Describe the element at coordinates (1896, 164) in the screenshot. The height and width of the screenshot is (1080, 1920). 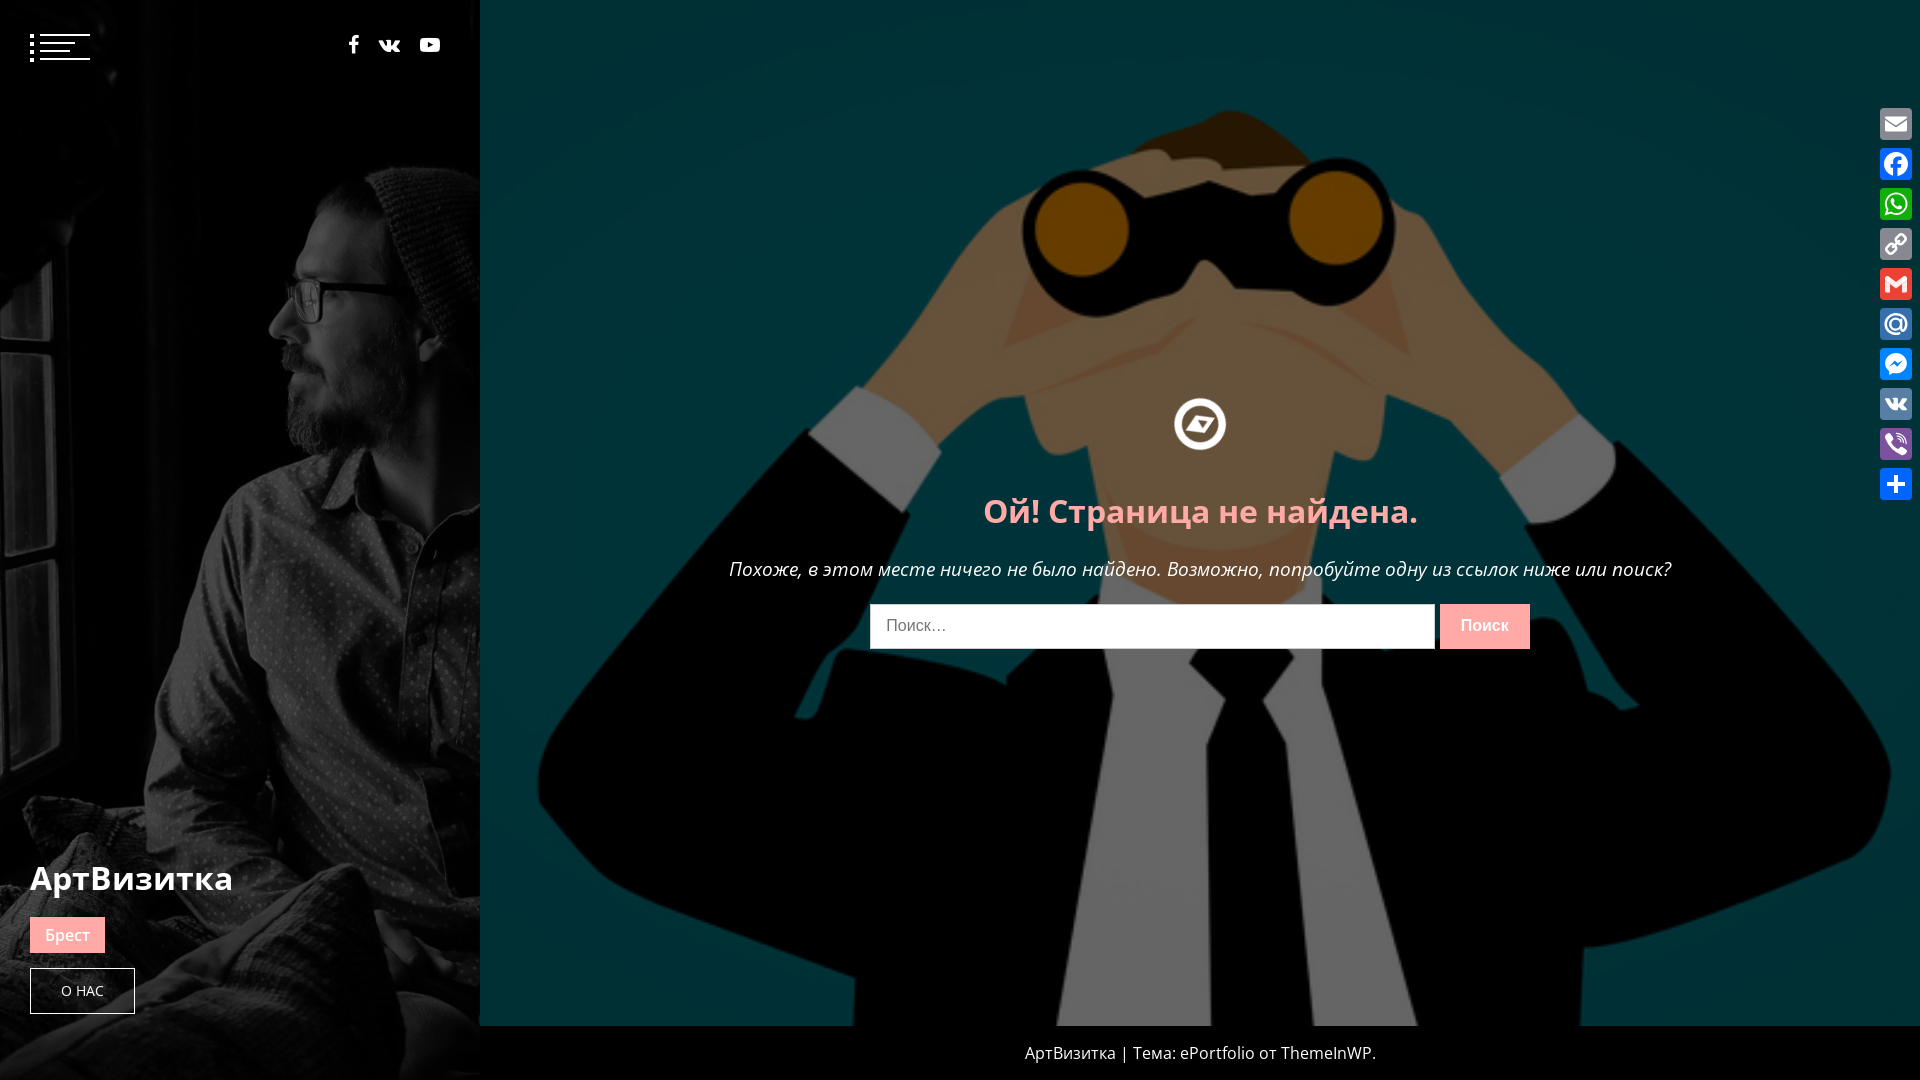
I see `Facebook` at that location.